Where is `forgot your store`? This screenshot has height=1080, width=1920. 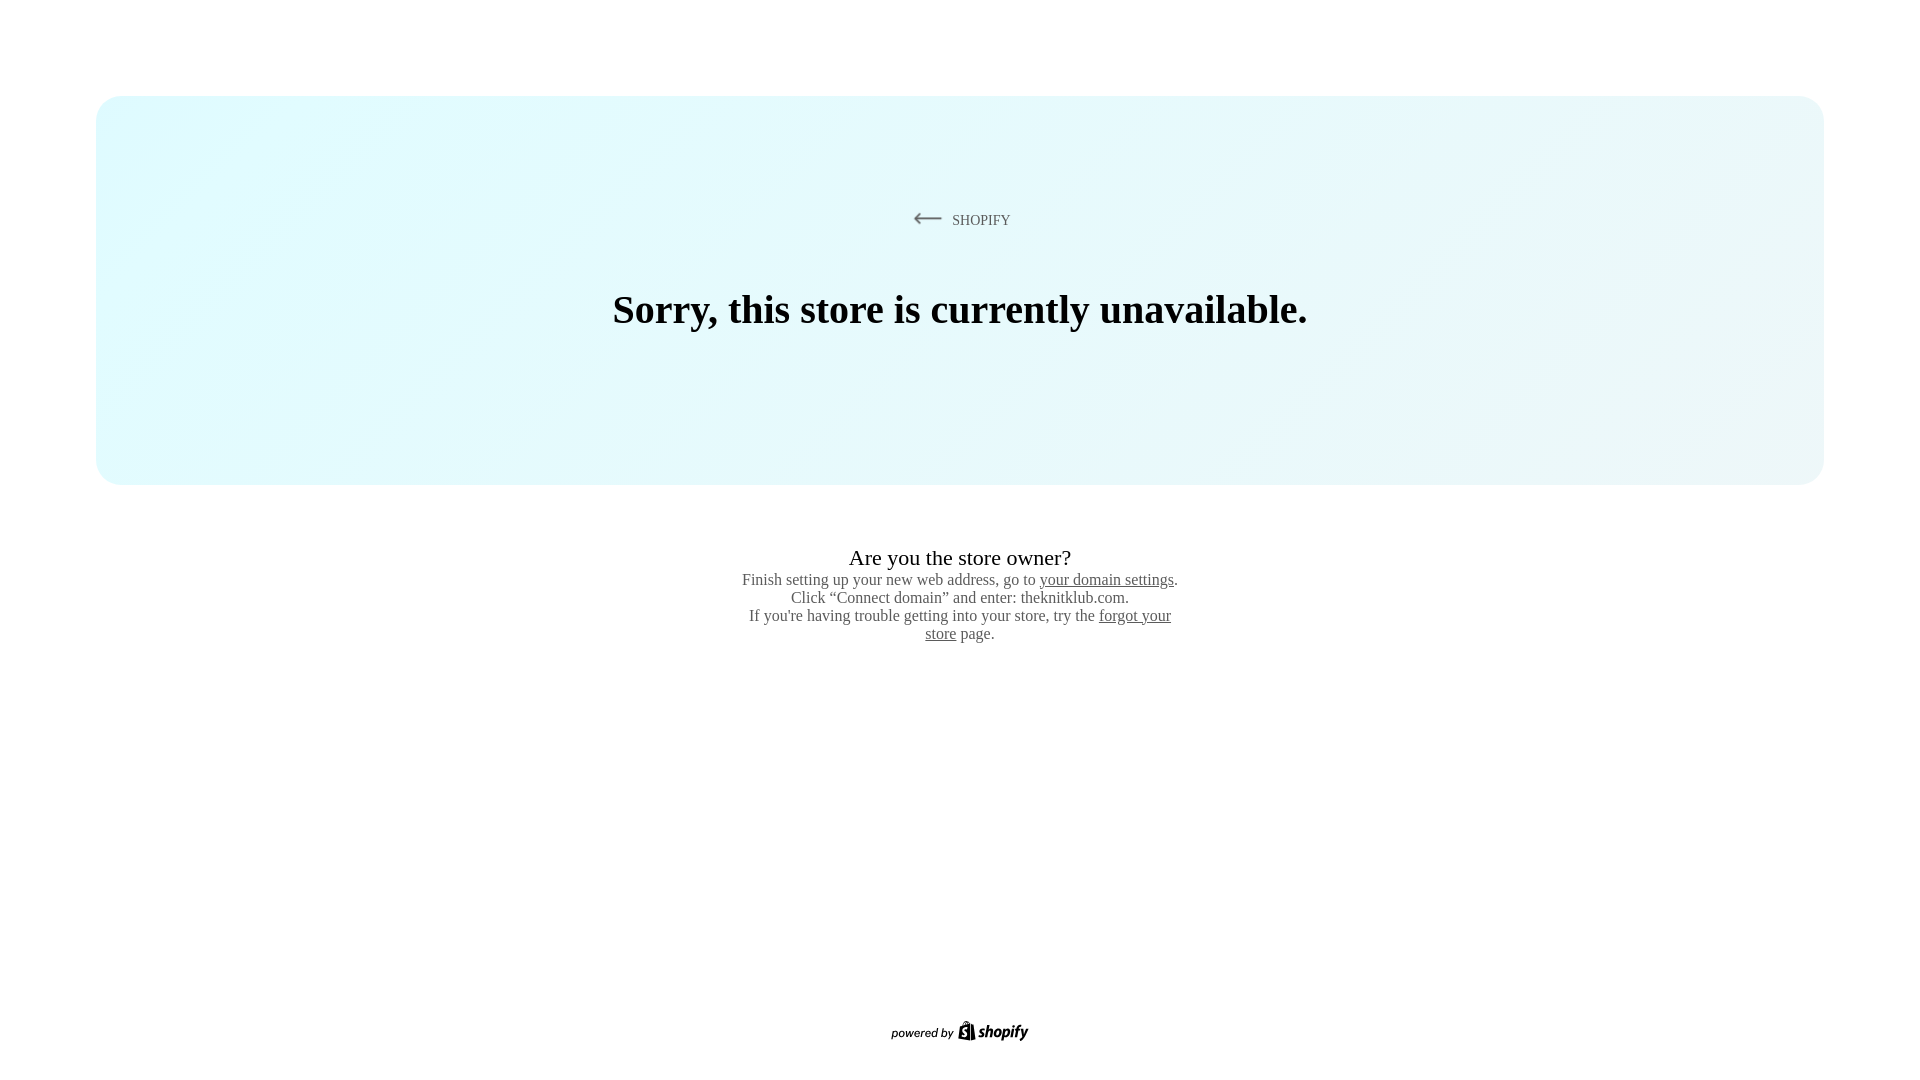 forgot your store is located at coordinates (1048, 624).